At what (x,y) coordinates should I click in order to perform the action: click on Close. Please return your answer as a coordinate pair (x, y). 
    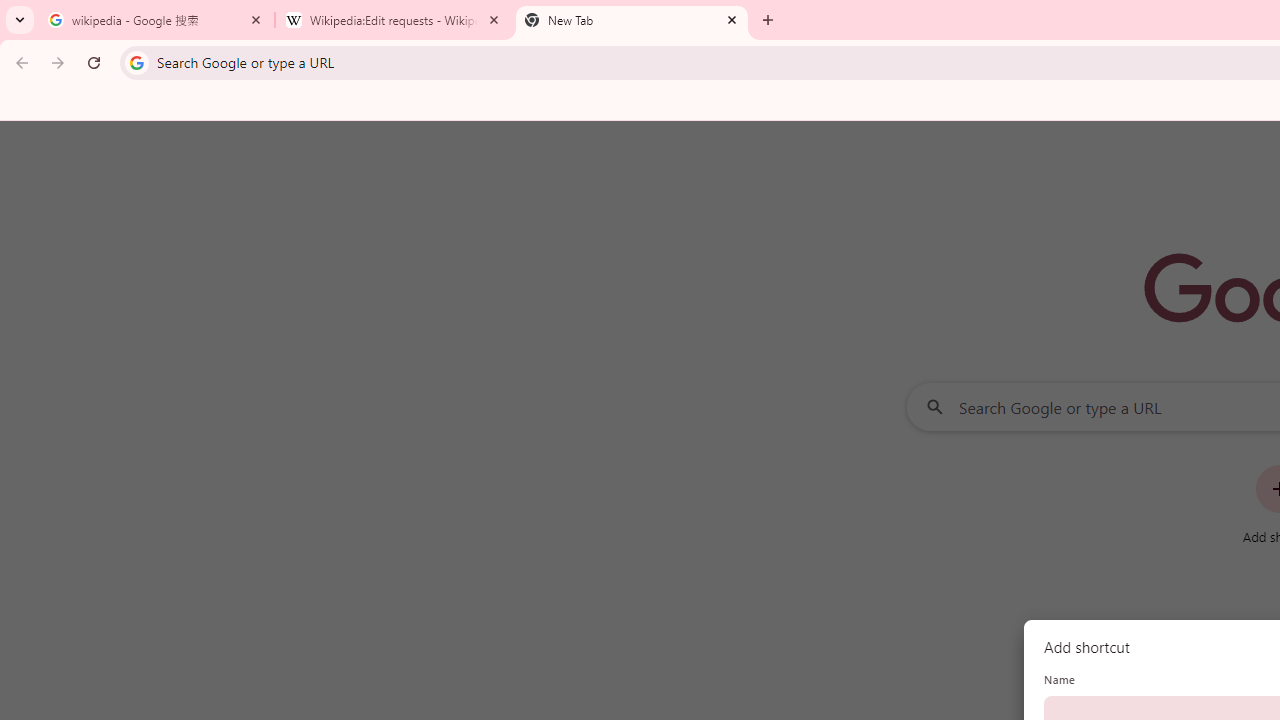
    Looking at the image, I should click on (732, 19).